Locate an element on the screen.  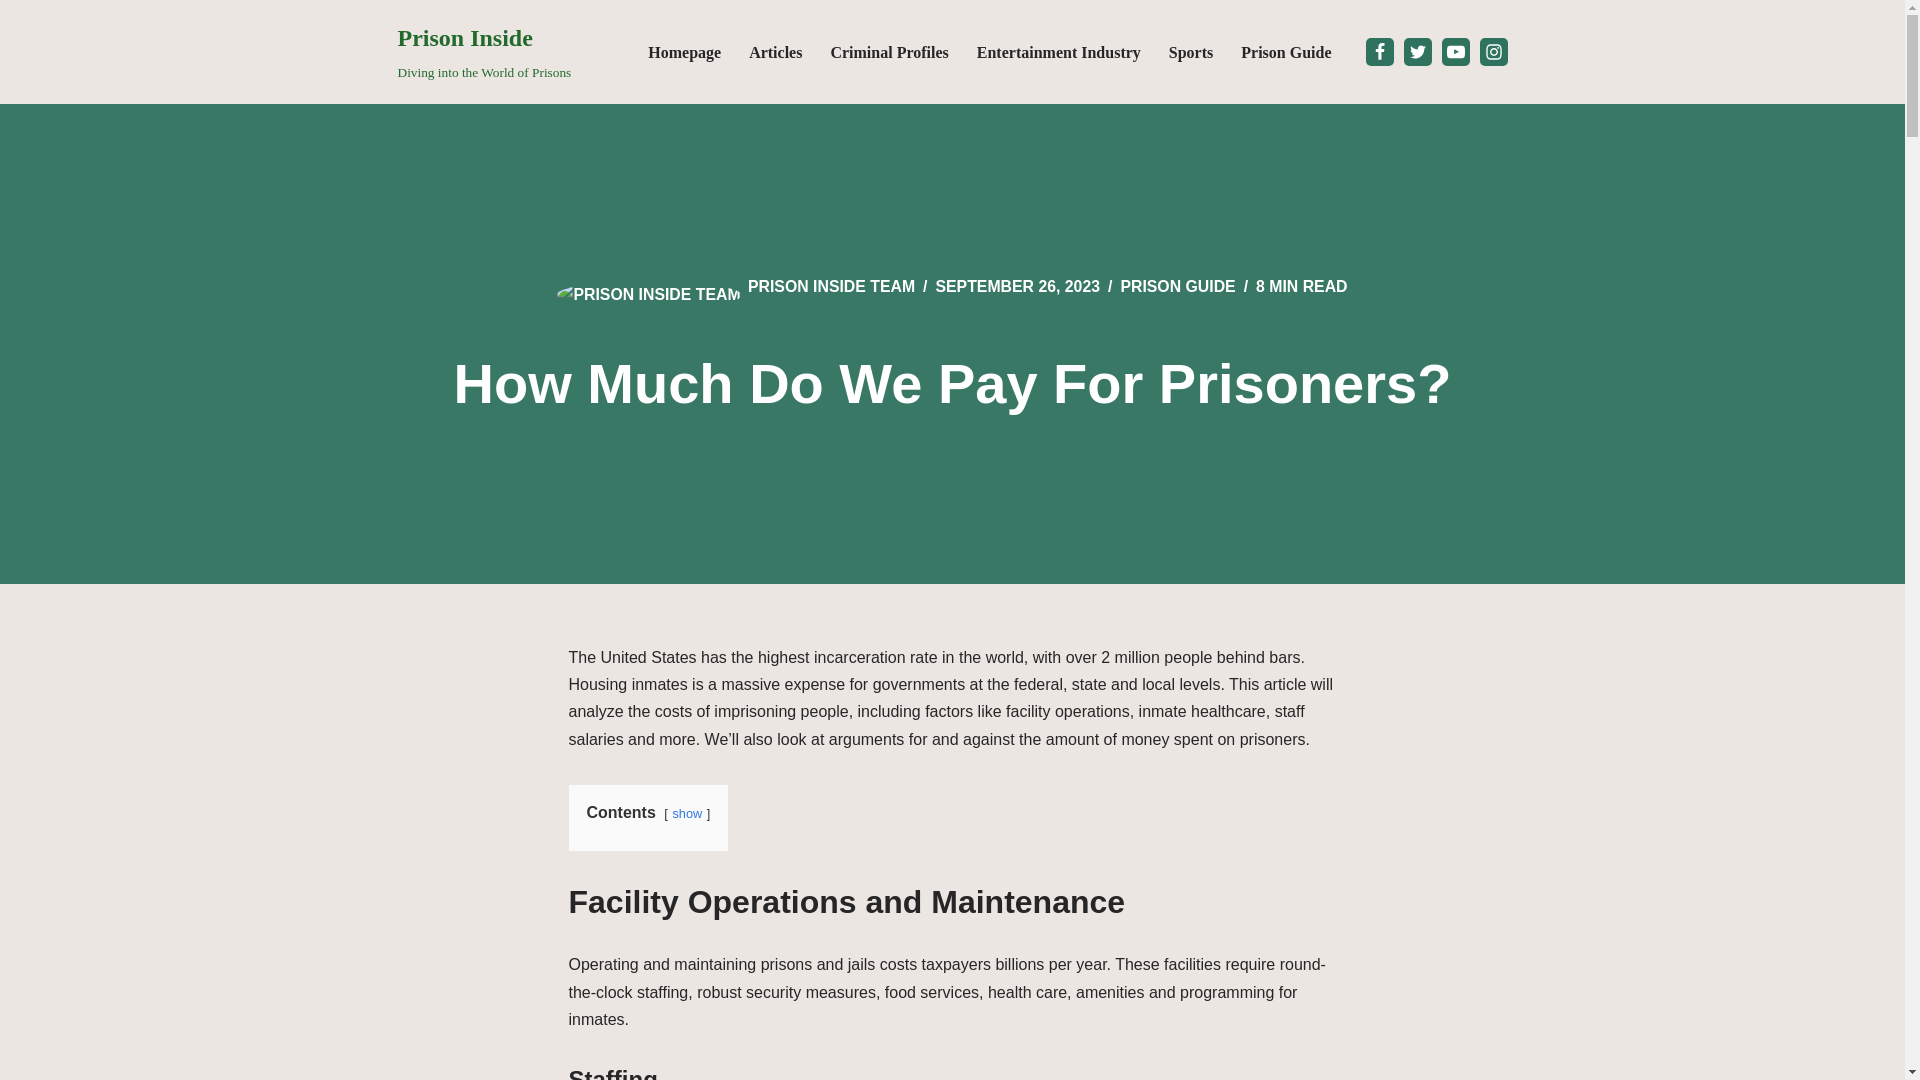
Posts by Prison Inside Team is located at coordinates (1176, 286).